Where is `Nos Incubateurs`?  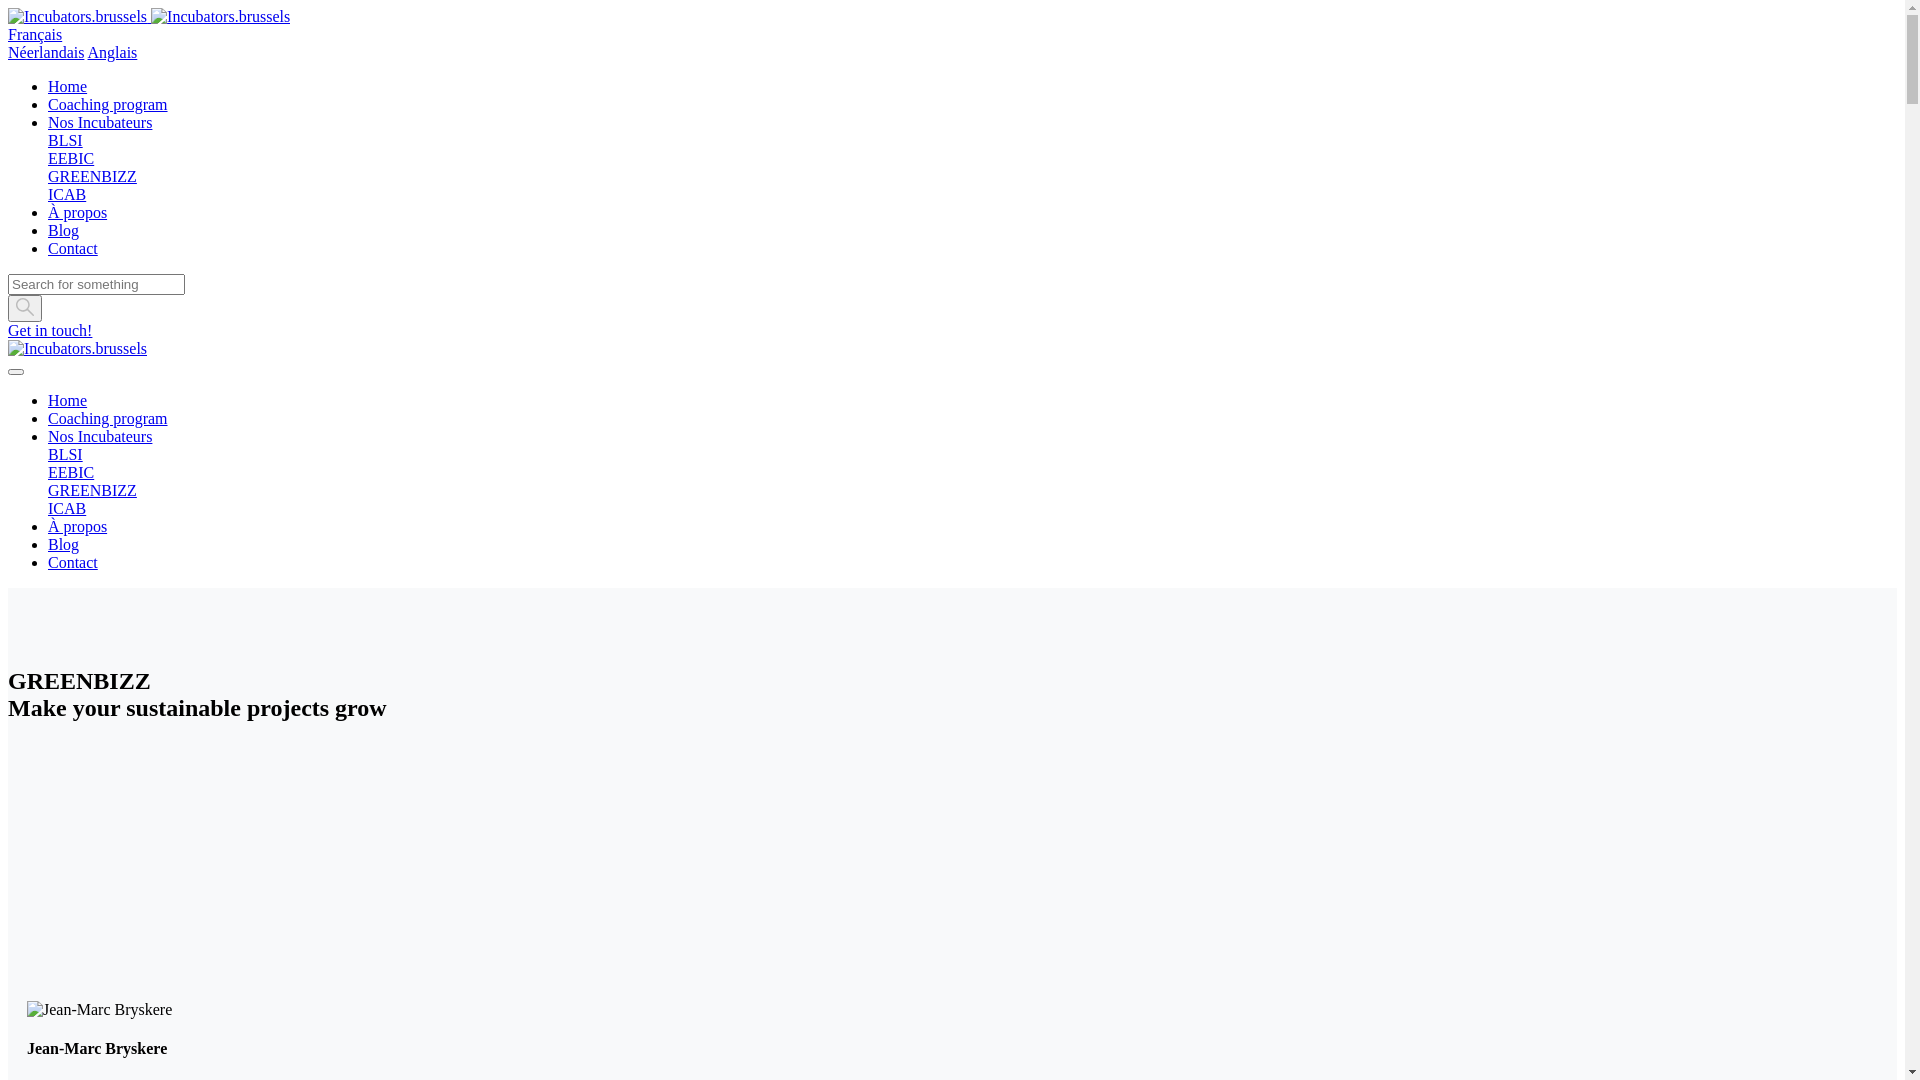
Nos Incubateurs is located at coordinates (100, 122).